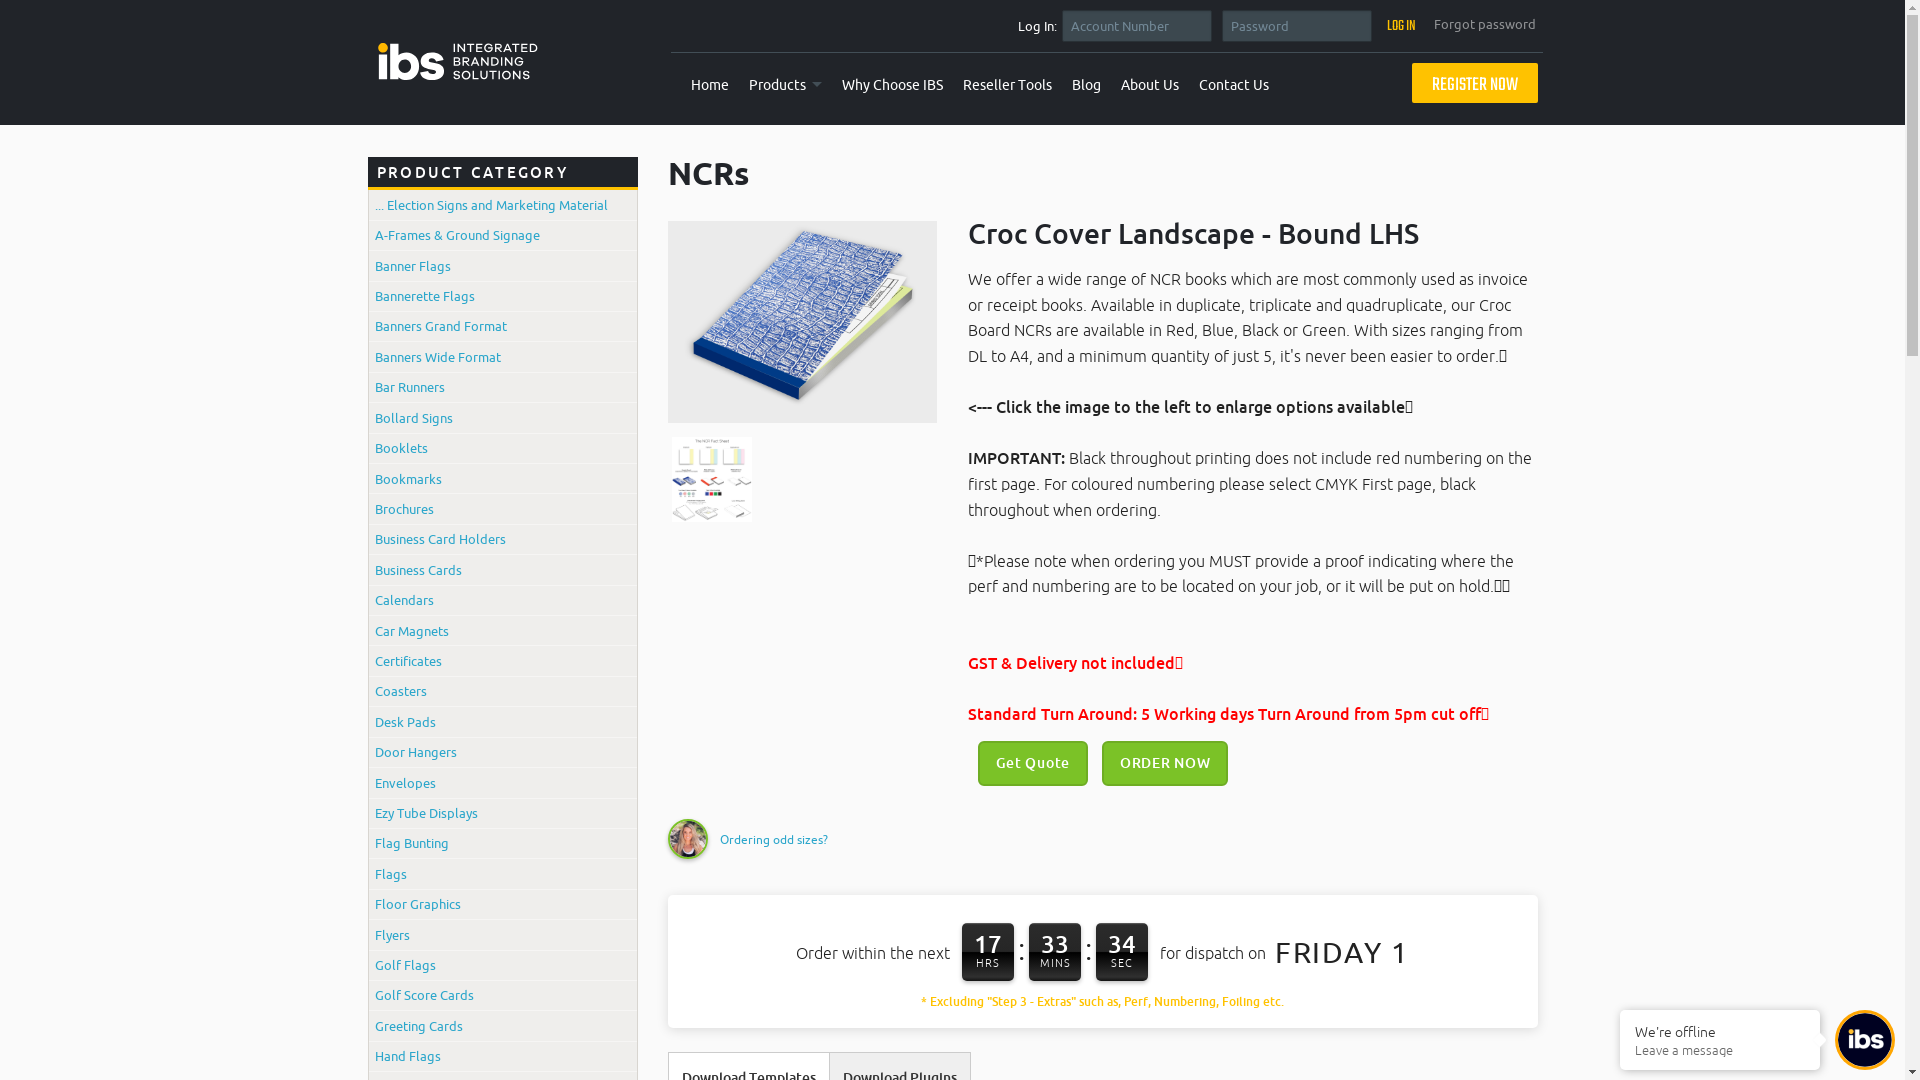  I want to click on Flag Bunting, so click(502, 844).